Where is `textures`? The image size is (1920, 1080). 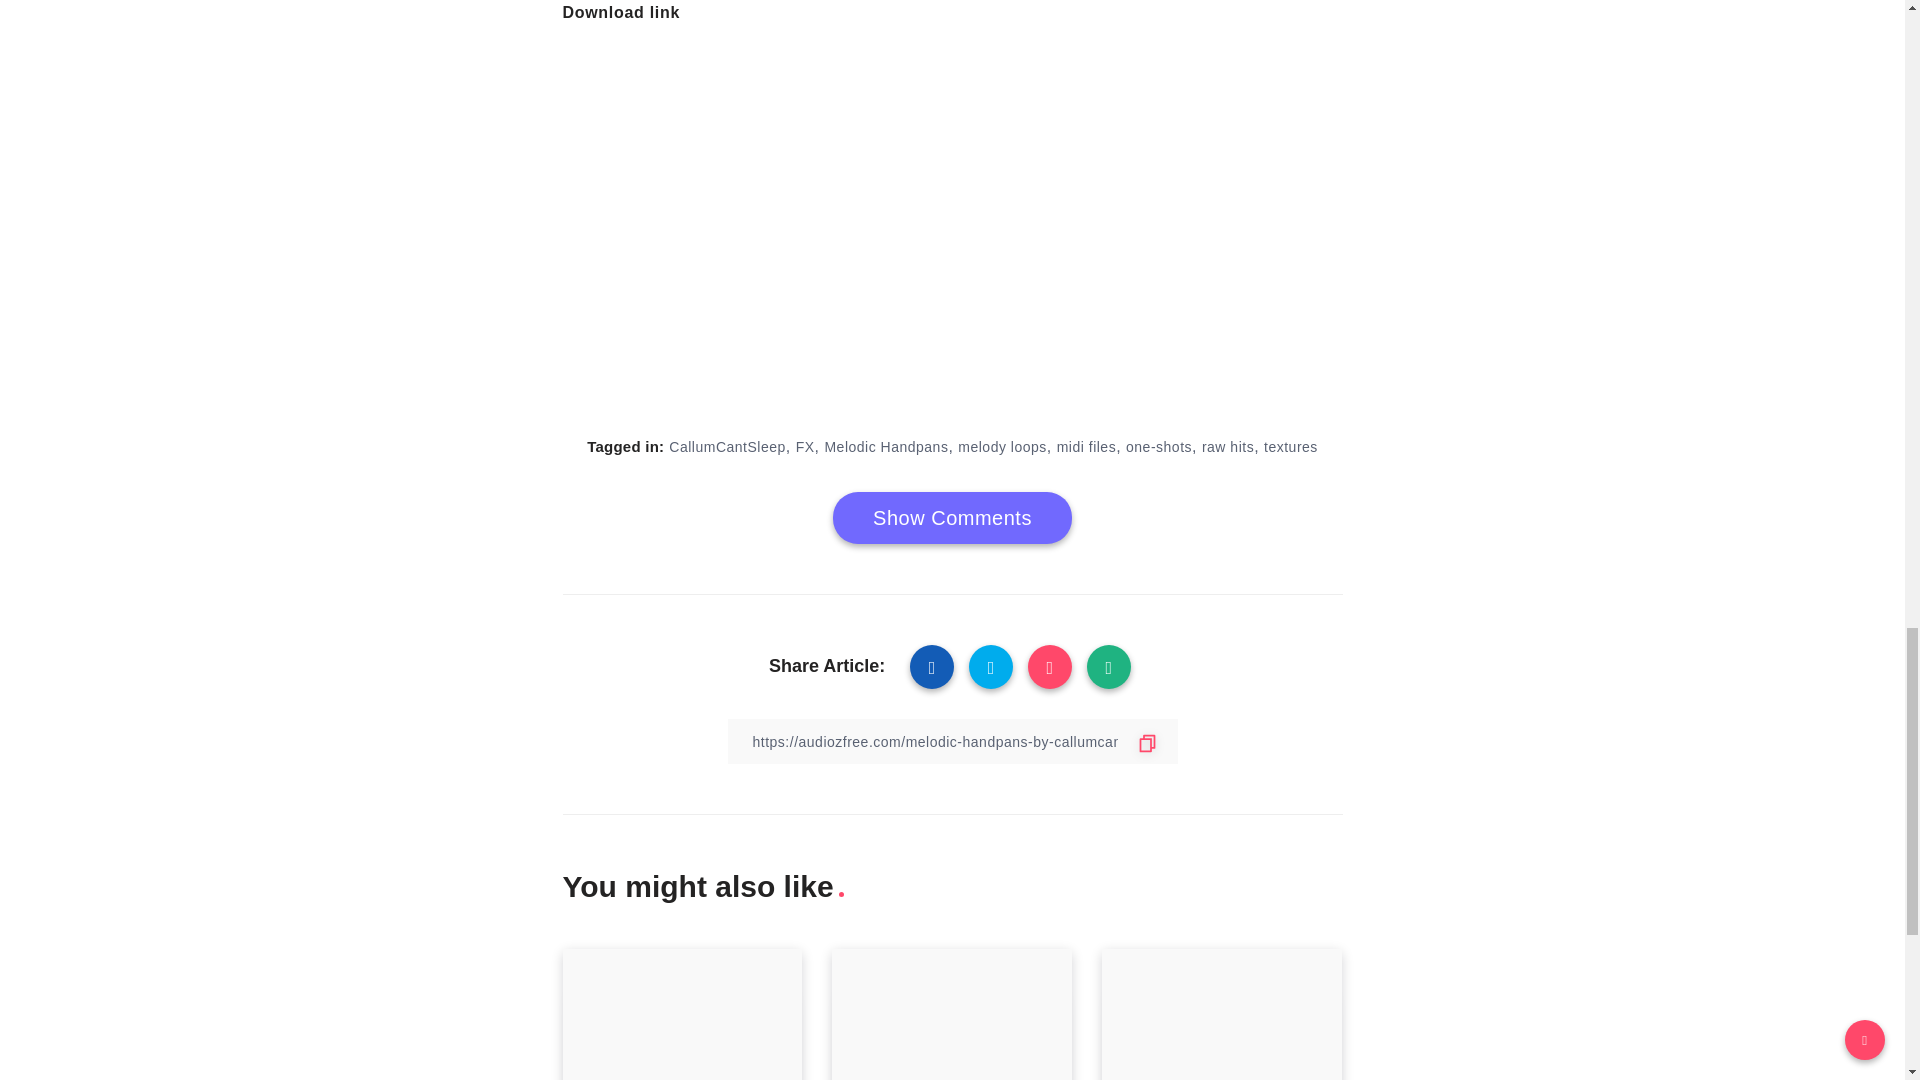 textures is located at coordinates (1290, 446).